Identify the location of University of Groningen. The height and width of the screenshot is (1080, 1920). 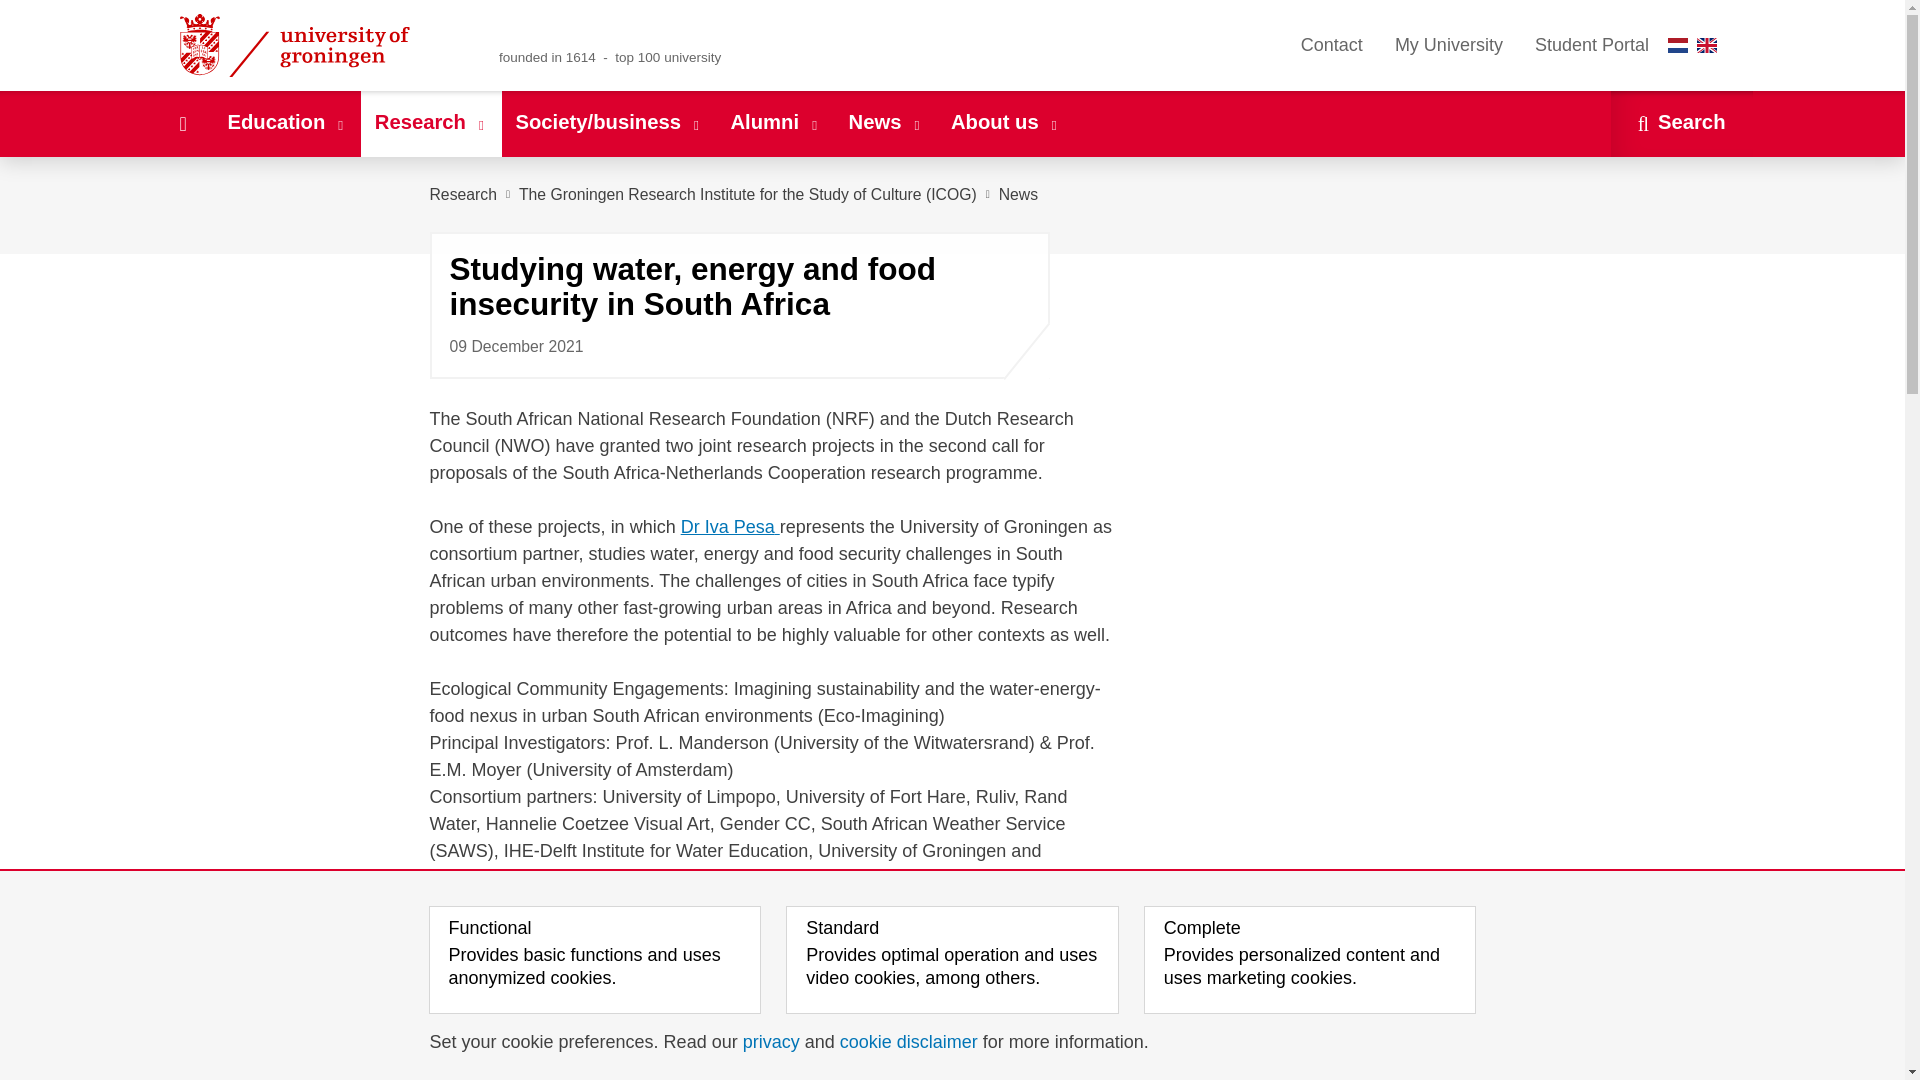
(318, 45).